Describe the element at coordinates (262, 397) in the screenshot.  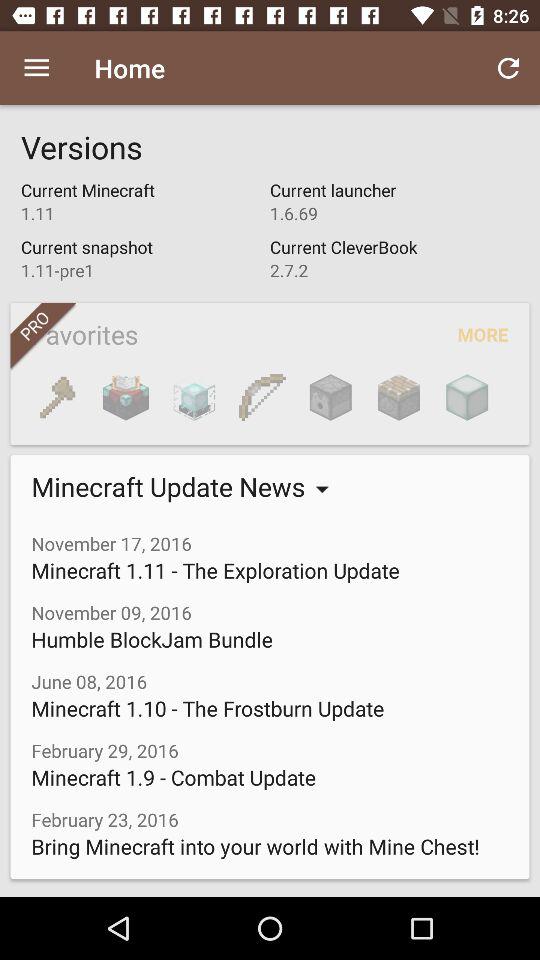
I see `bow` at that location.